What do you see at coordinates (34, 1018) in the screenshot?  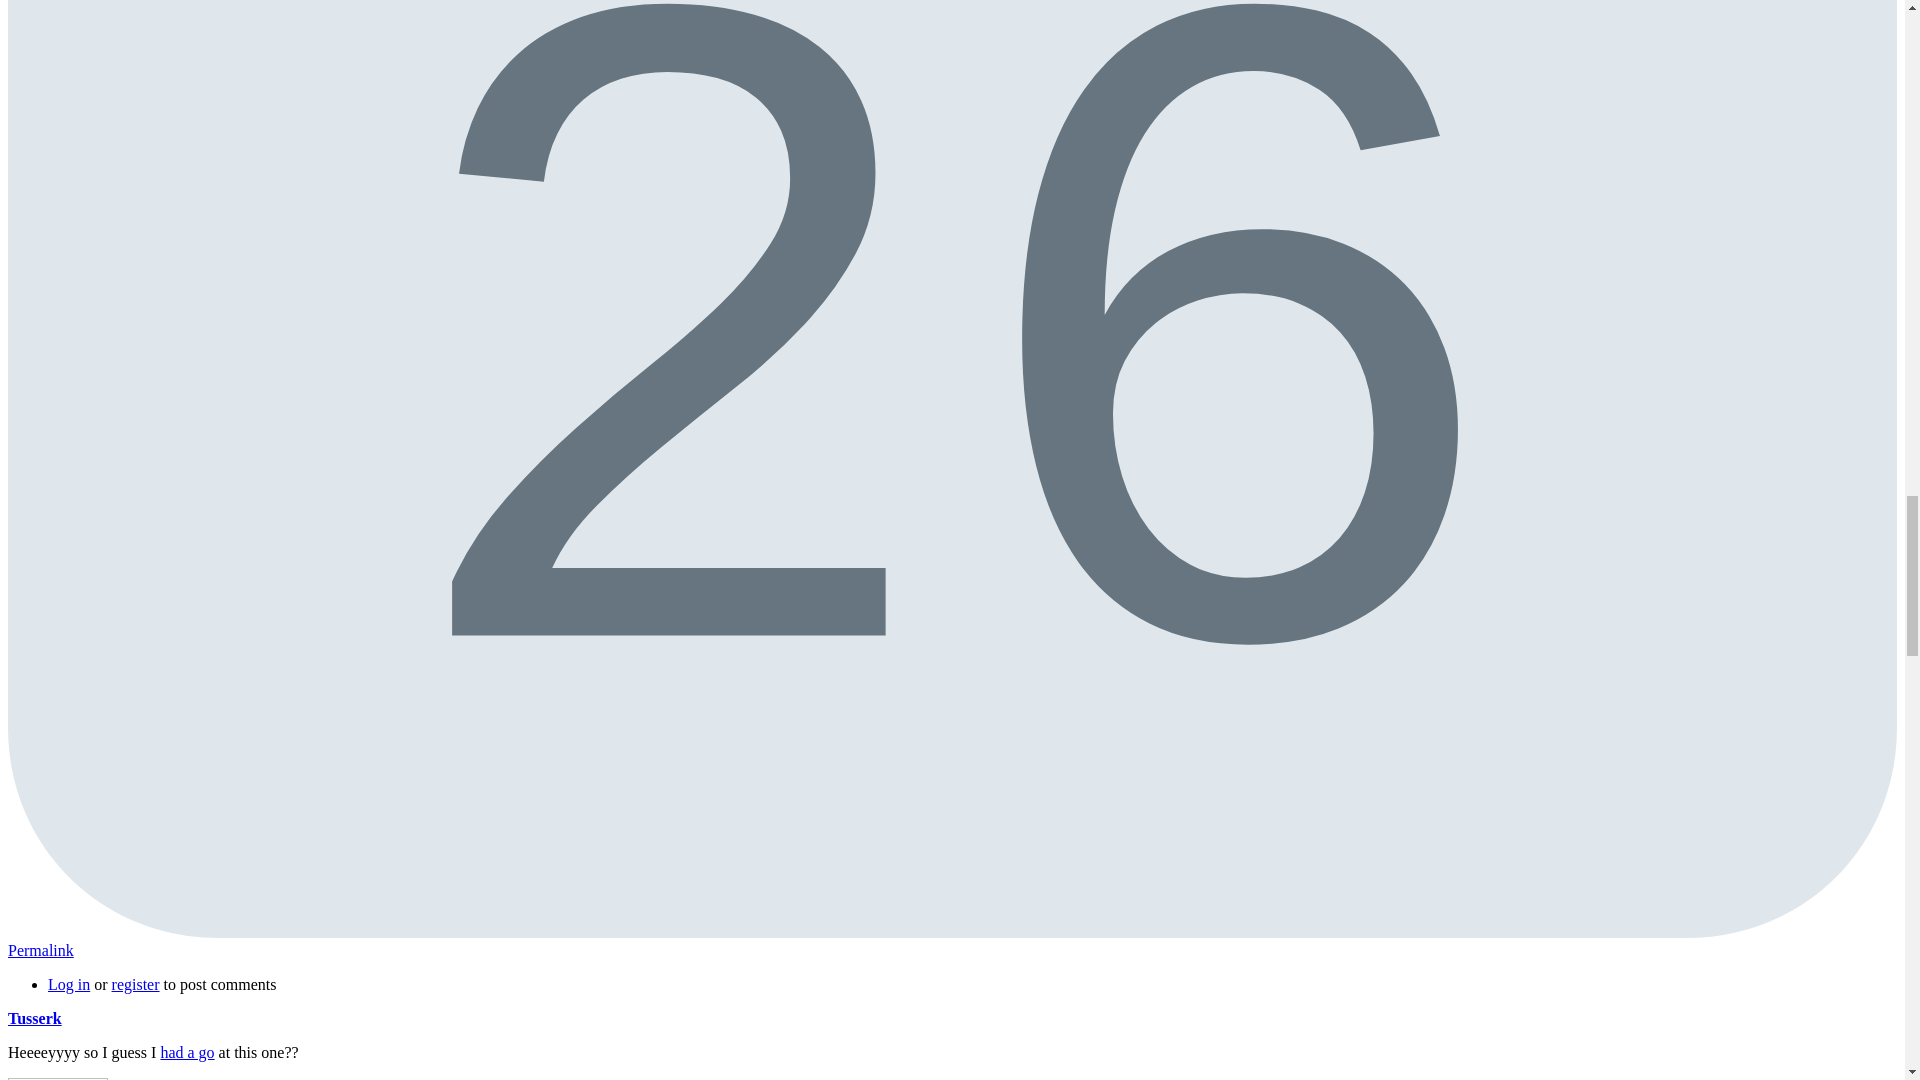 I see `Tusserk` at bounding box center [34, 1018].